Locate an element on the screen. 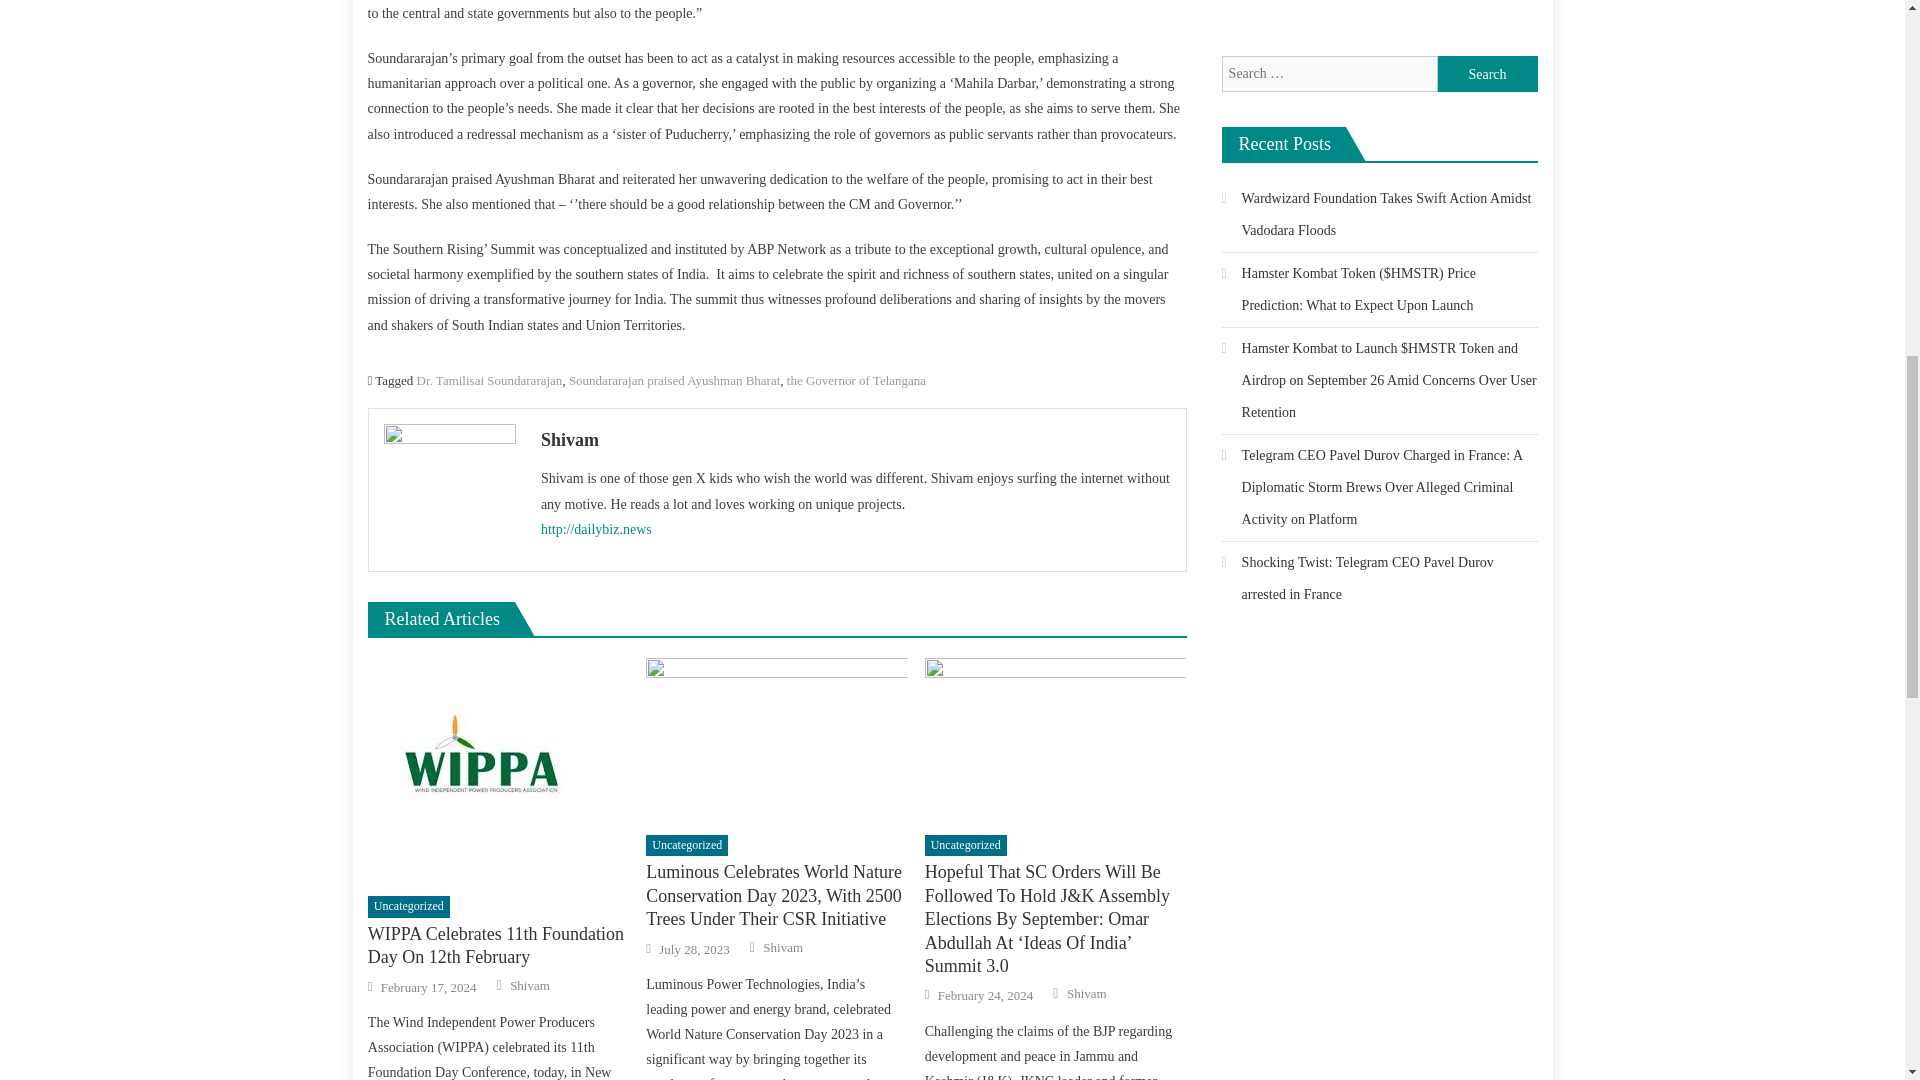  Dr. Tamilisai Soundararajan is located at coordinates (489, 380).